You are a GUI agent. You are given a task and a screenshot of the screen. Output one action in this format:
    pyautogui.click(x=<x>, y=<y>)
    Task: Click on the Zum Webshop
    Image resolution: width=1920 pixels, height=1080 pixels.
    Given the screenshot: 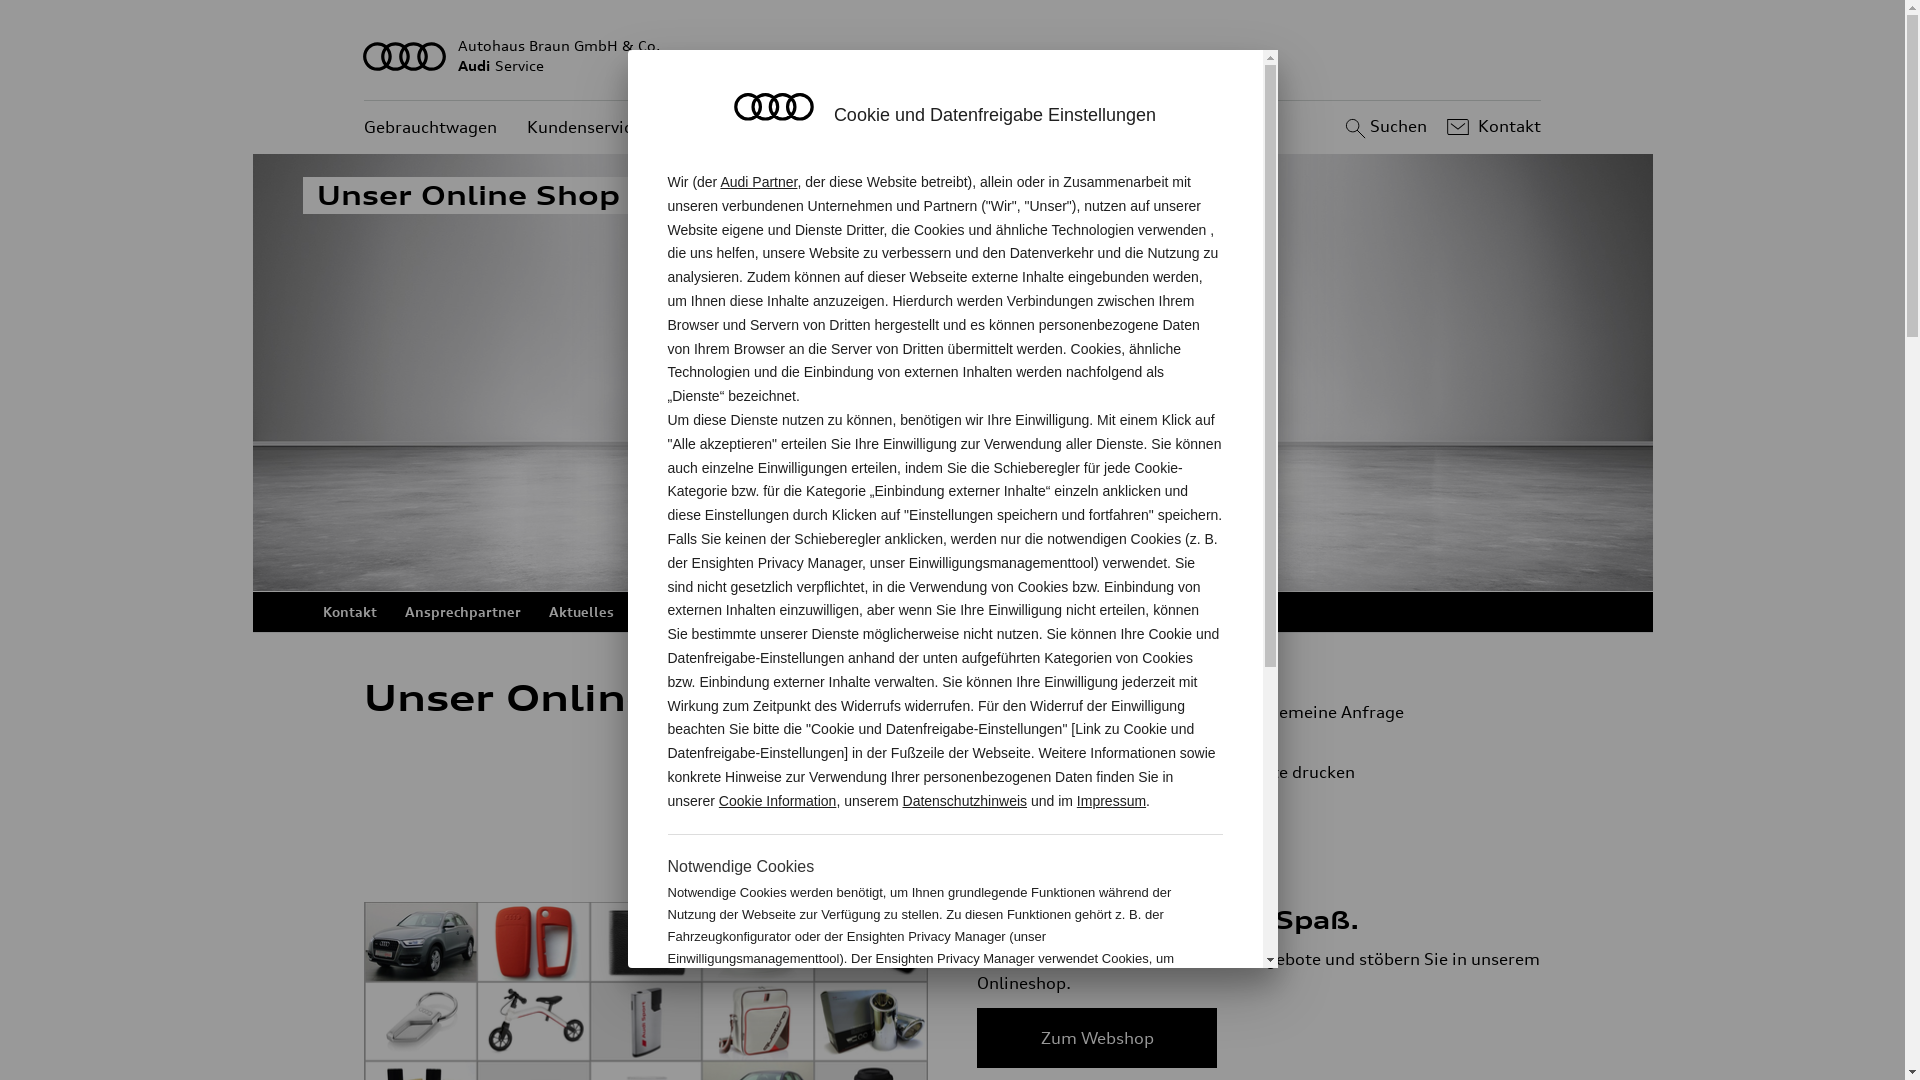 What is the action you would take?
    pyautogui.click(x=1097, y=1038)
    